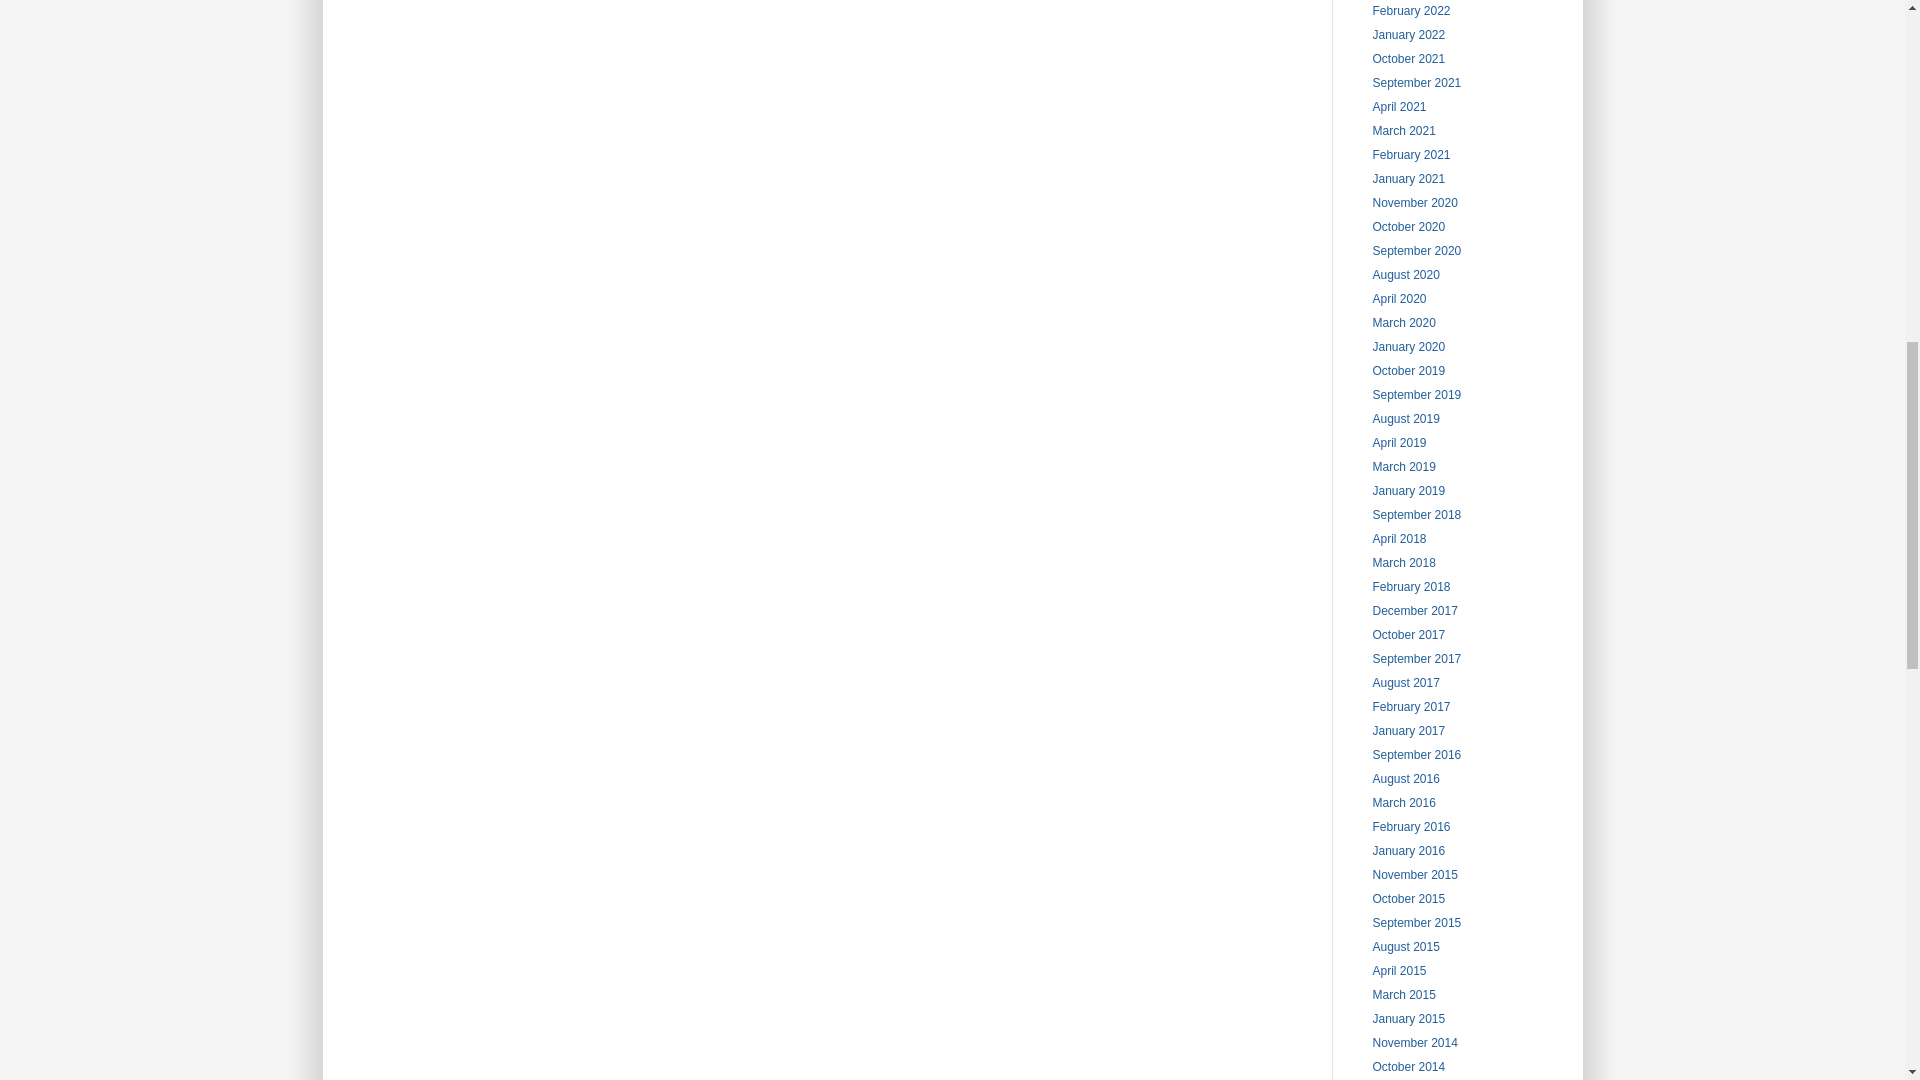 This screenshot has height=1080, width=1920. What do you see at coordinates (1414, 202) in the screenshot?
I see `November 2020` at bounding box center [1414, 202].